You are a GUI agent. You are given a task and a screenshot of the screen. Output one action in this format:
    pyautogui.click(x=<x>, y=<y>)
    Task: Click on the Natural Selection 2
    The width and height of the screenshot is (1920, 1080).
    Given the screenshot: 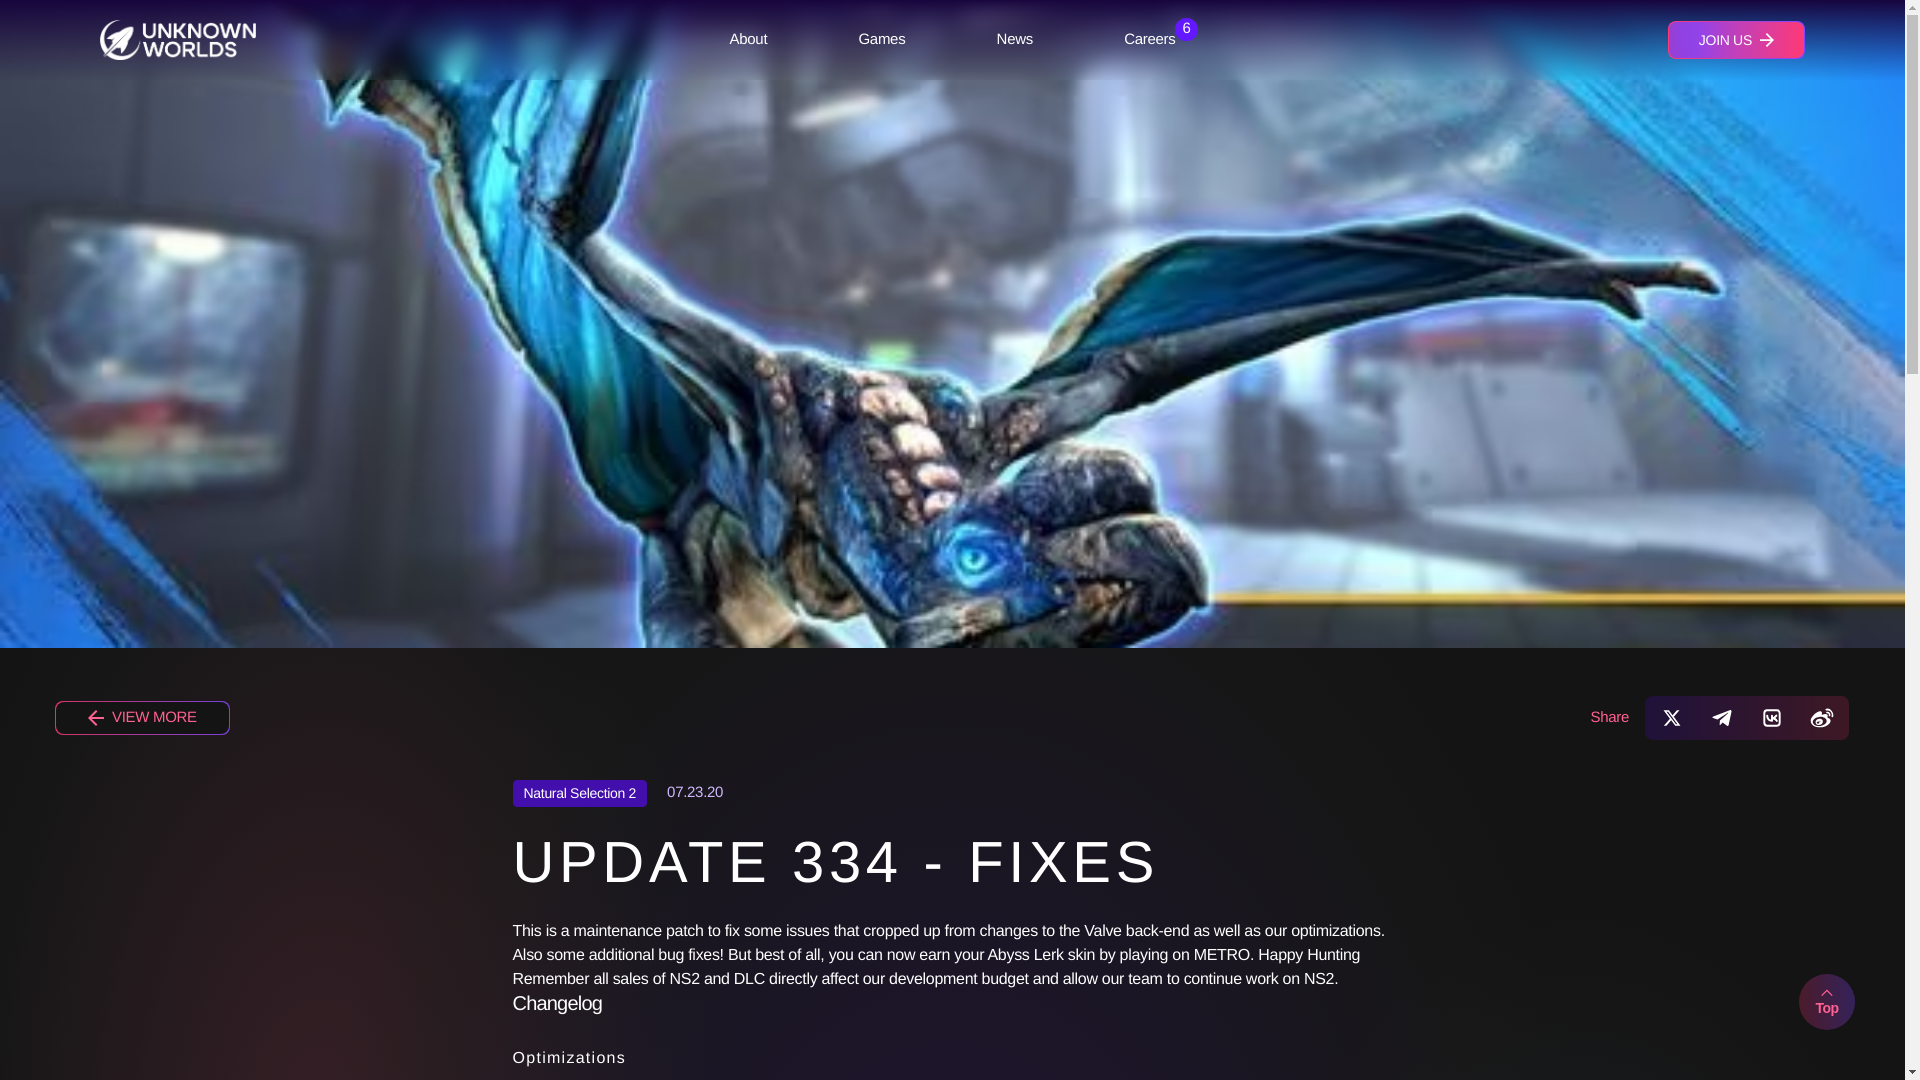 What is the action you would take?
    pyautogui.click(x=580, y=792)
    